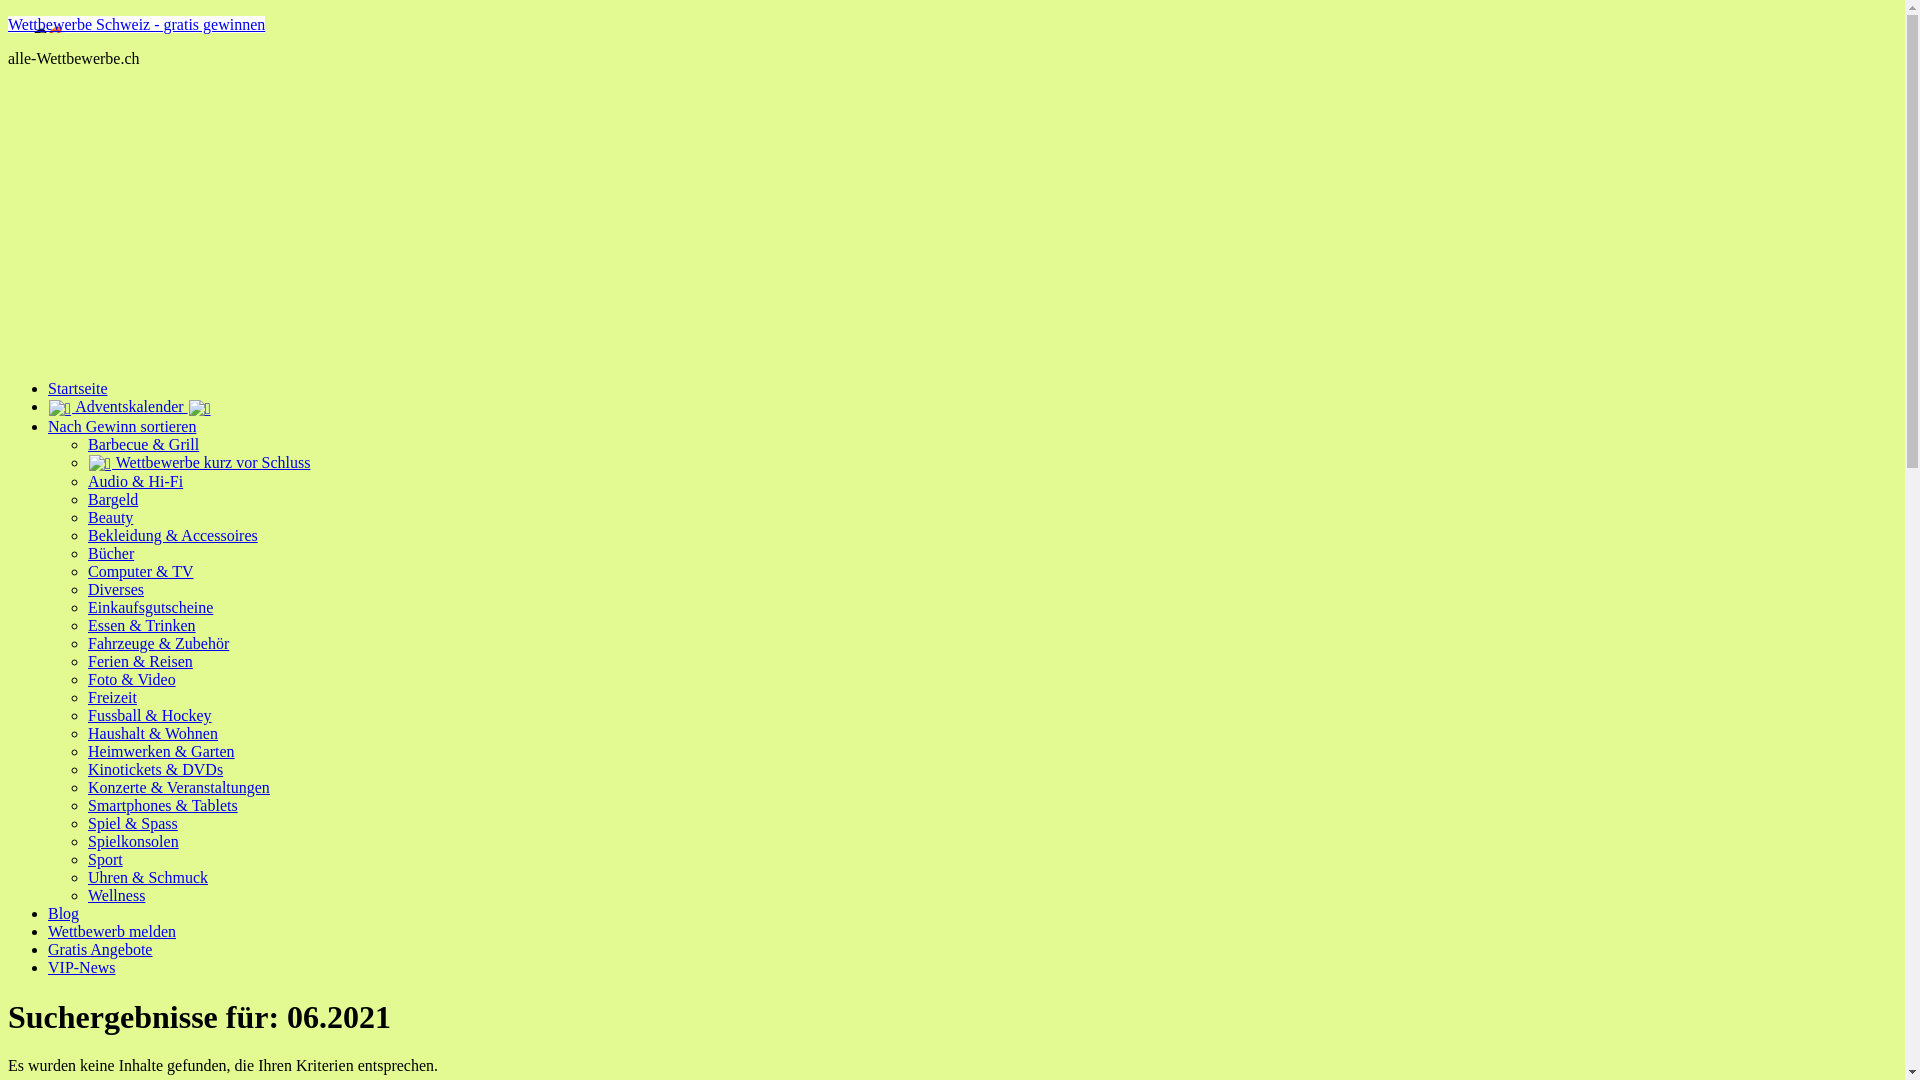  I want to click on Blog, so click(64, 913).